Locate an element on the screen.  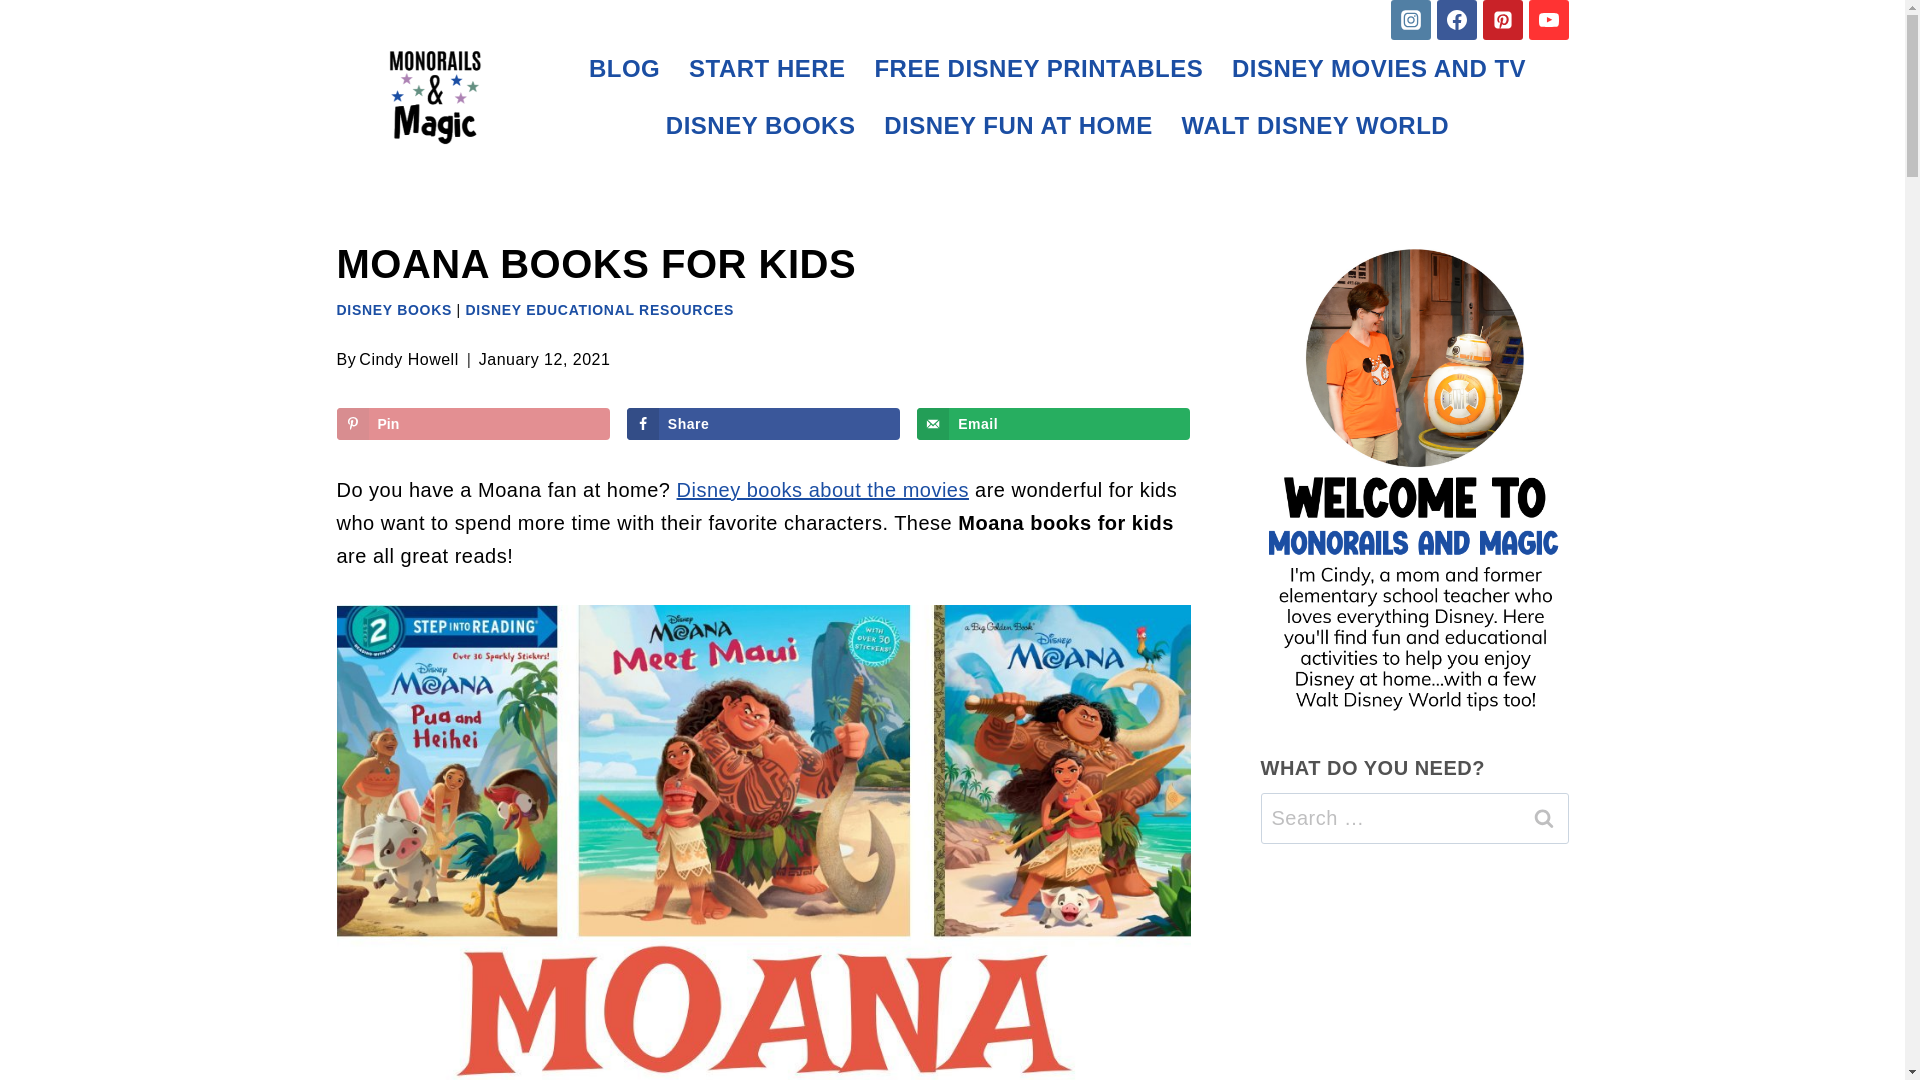
Pin is located at coordinates (472, 424).